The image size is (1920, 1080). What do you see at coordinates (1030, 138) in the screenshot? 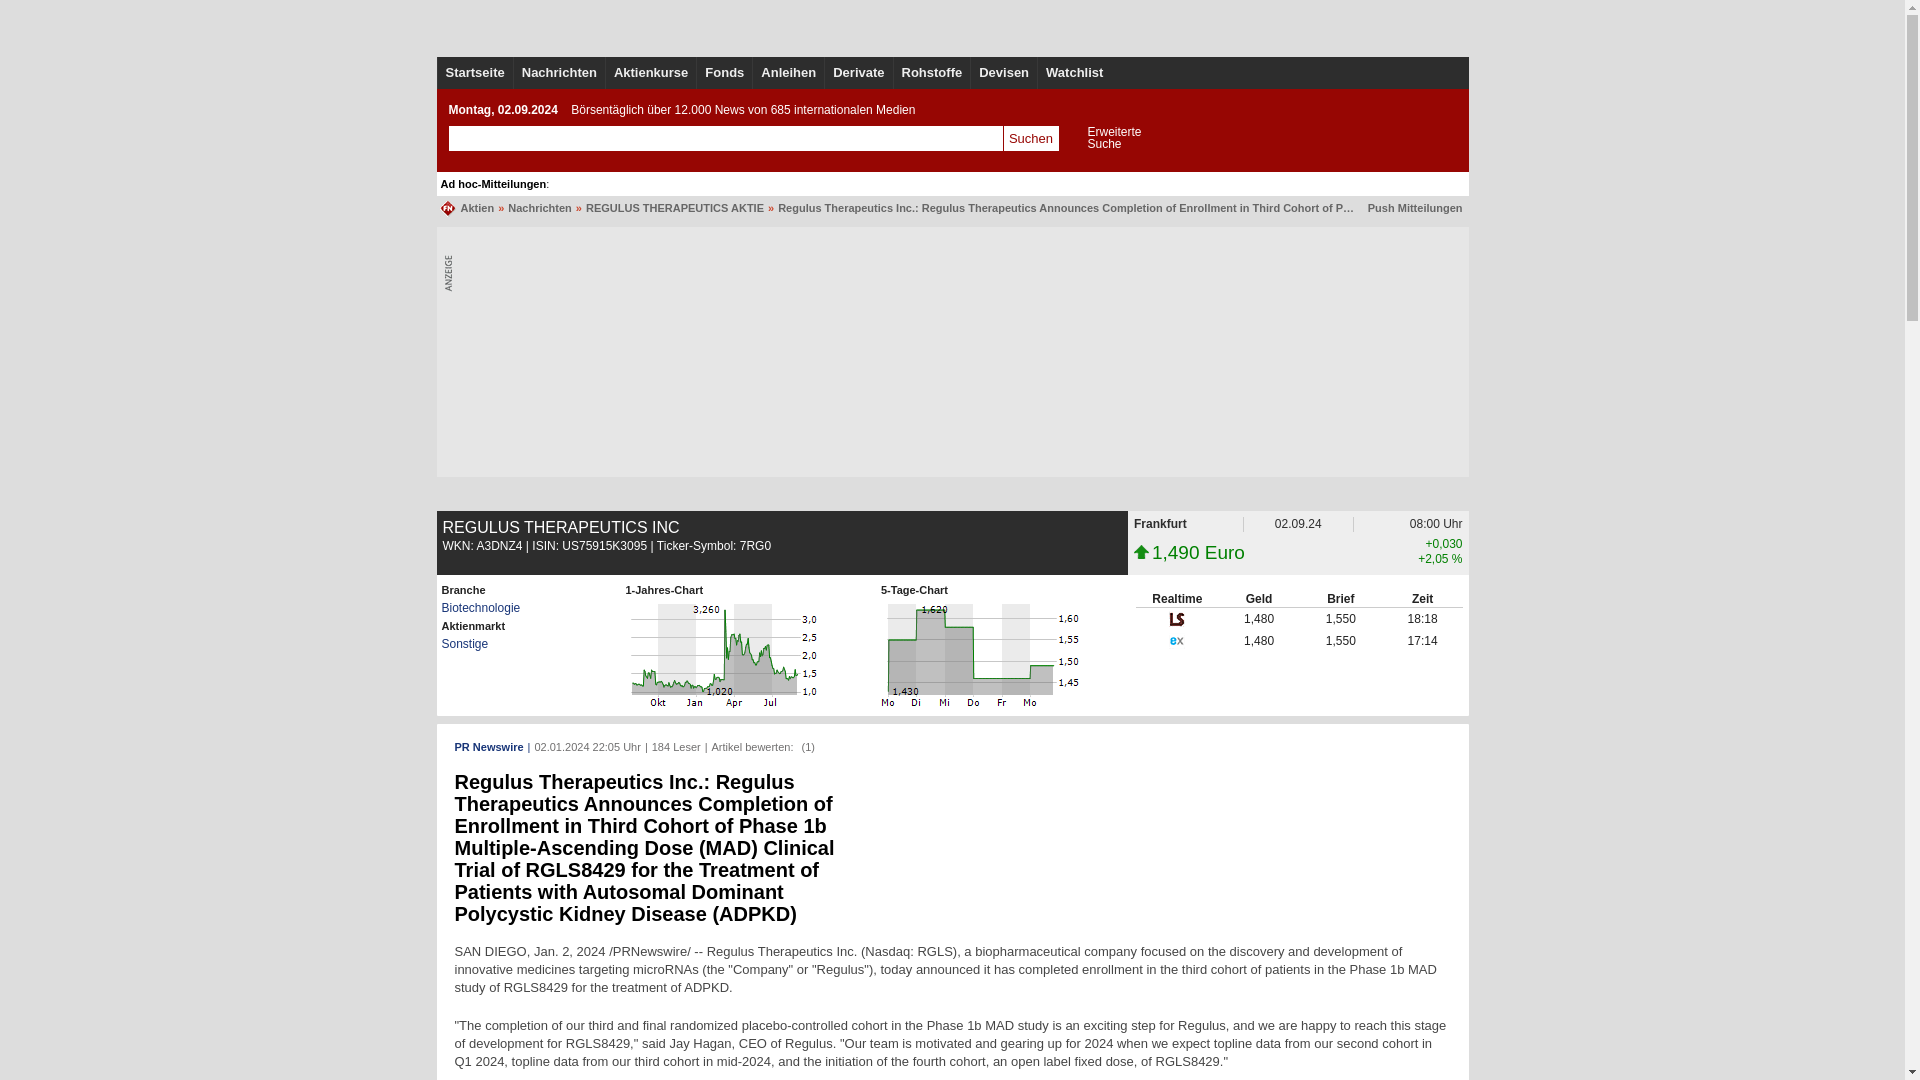
I see `Suchen` at bounding box center [1030, 138].